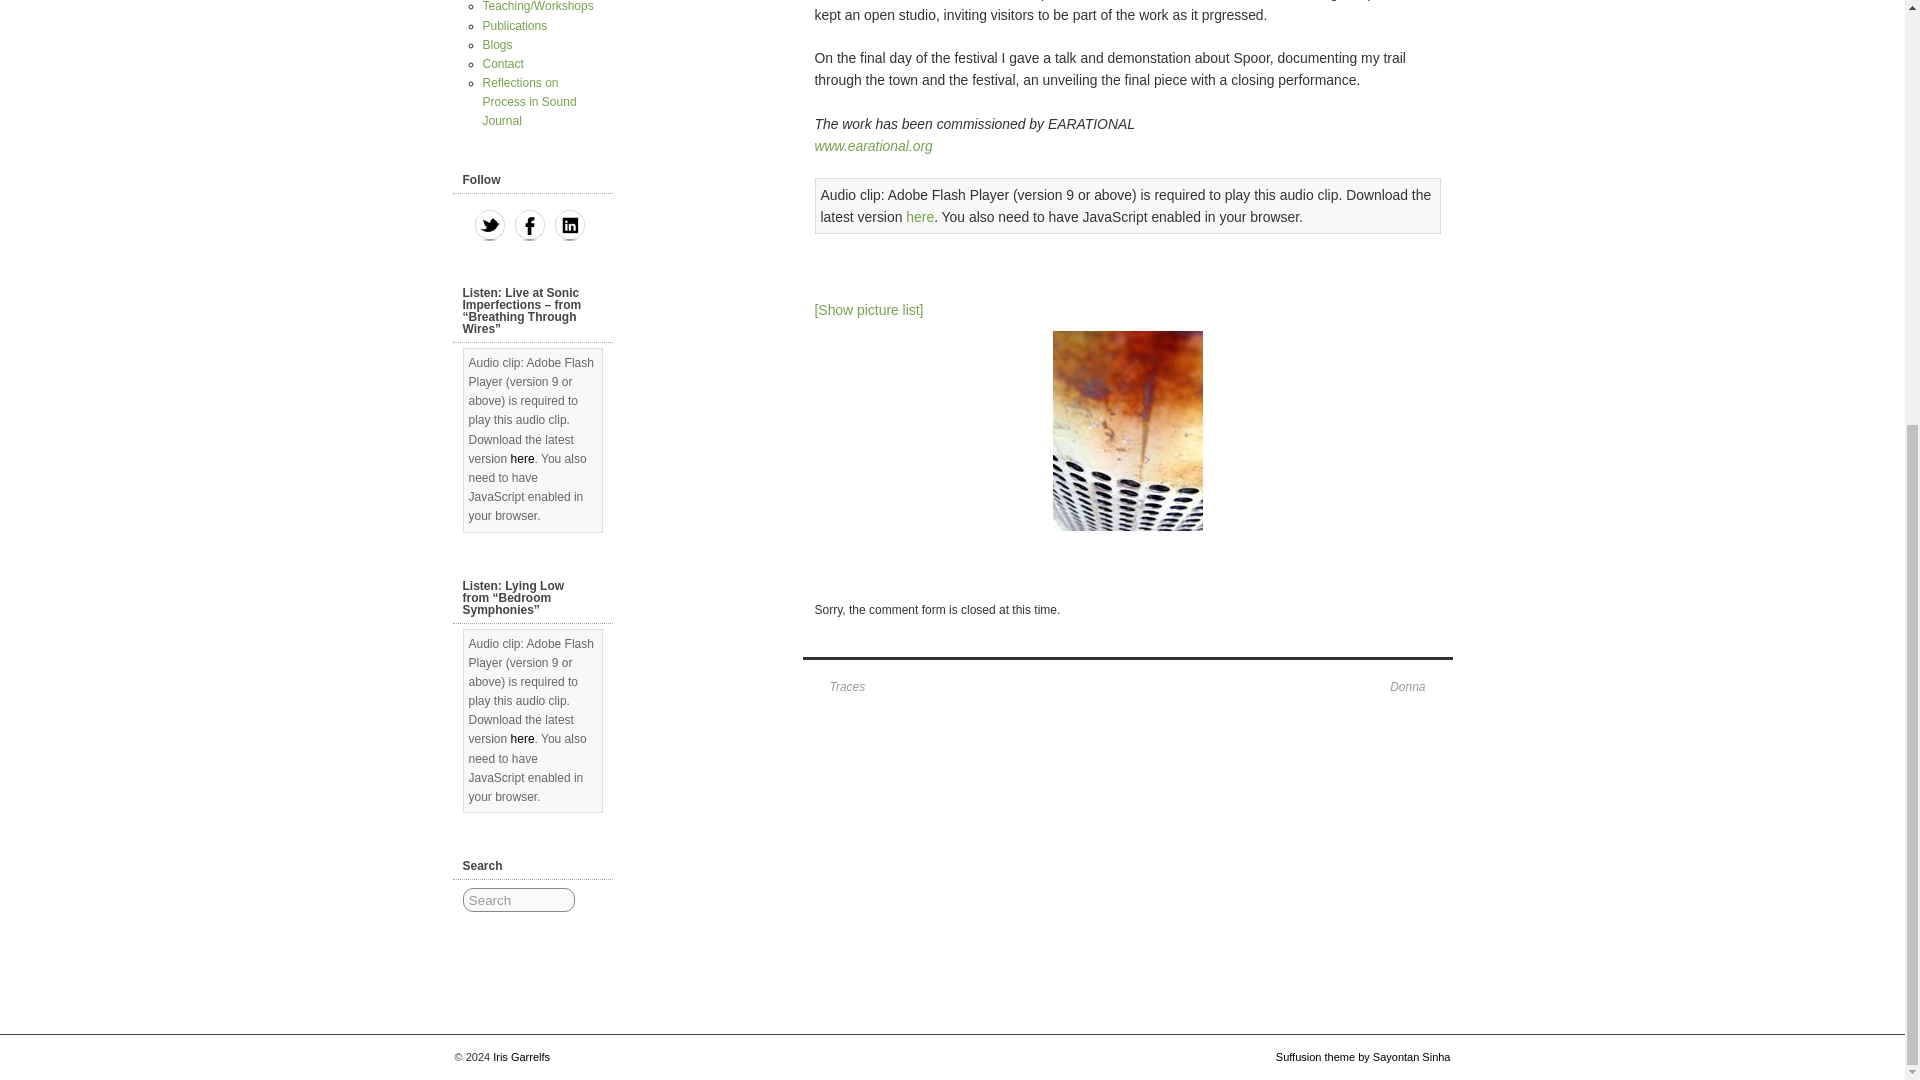 The image size is (1920, 1080). What do you see at coordinates (522, 458) in the screenshot?
I see `here` at bounding box center [522, 458].